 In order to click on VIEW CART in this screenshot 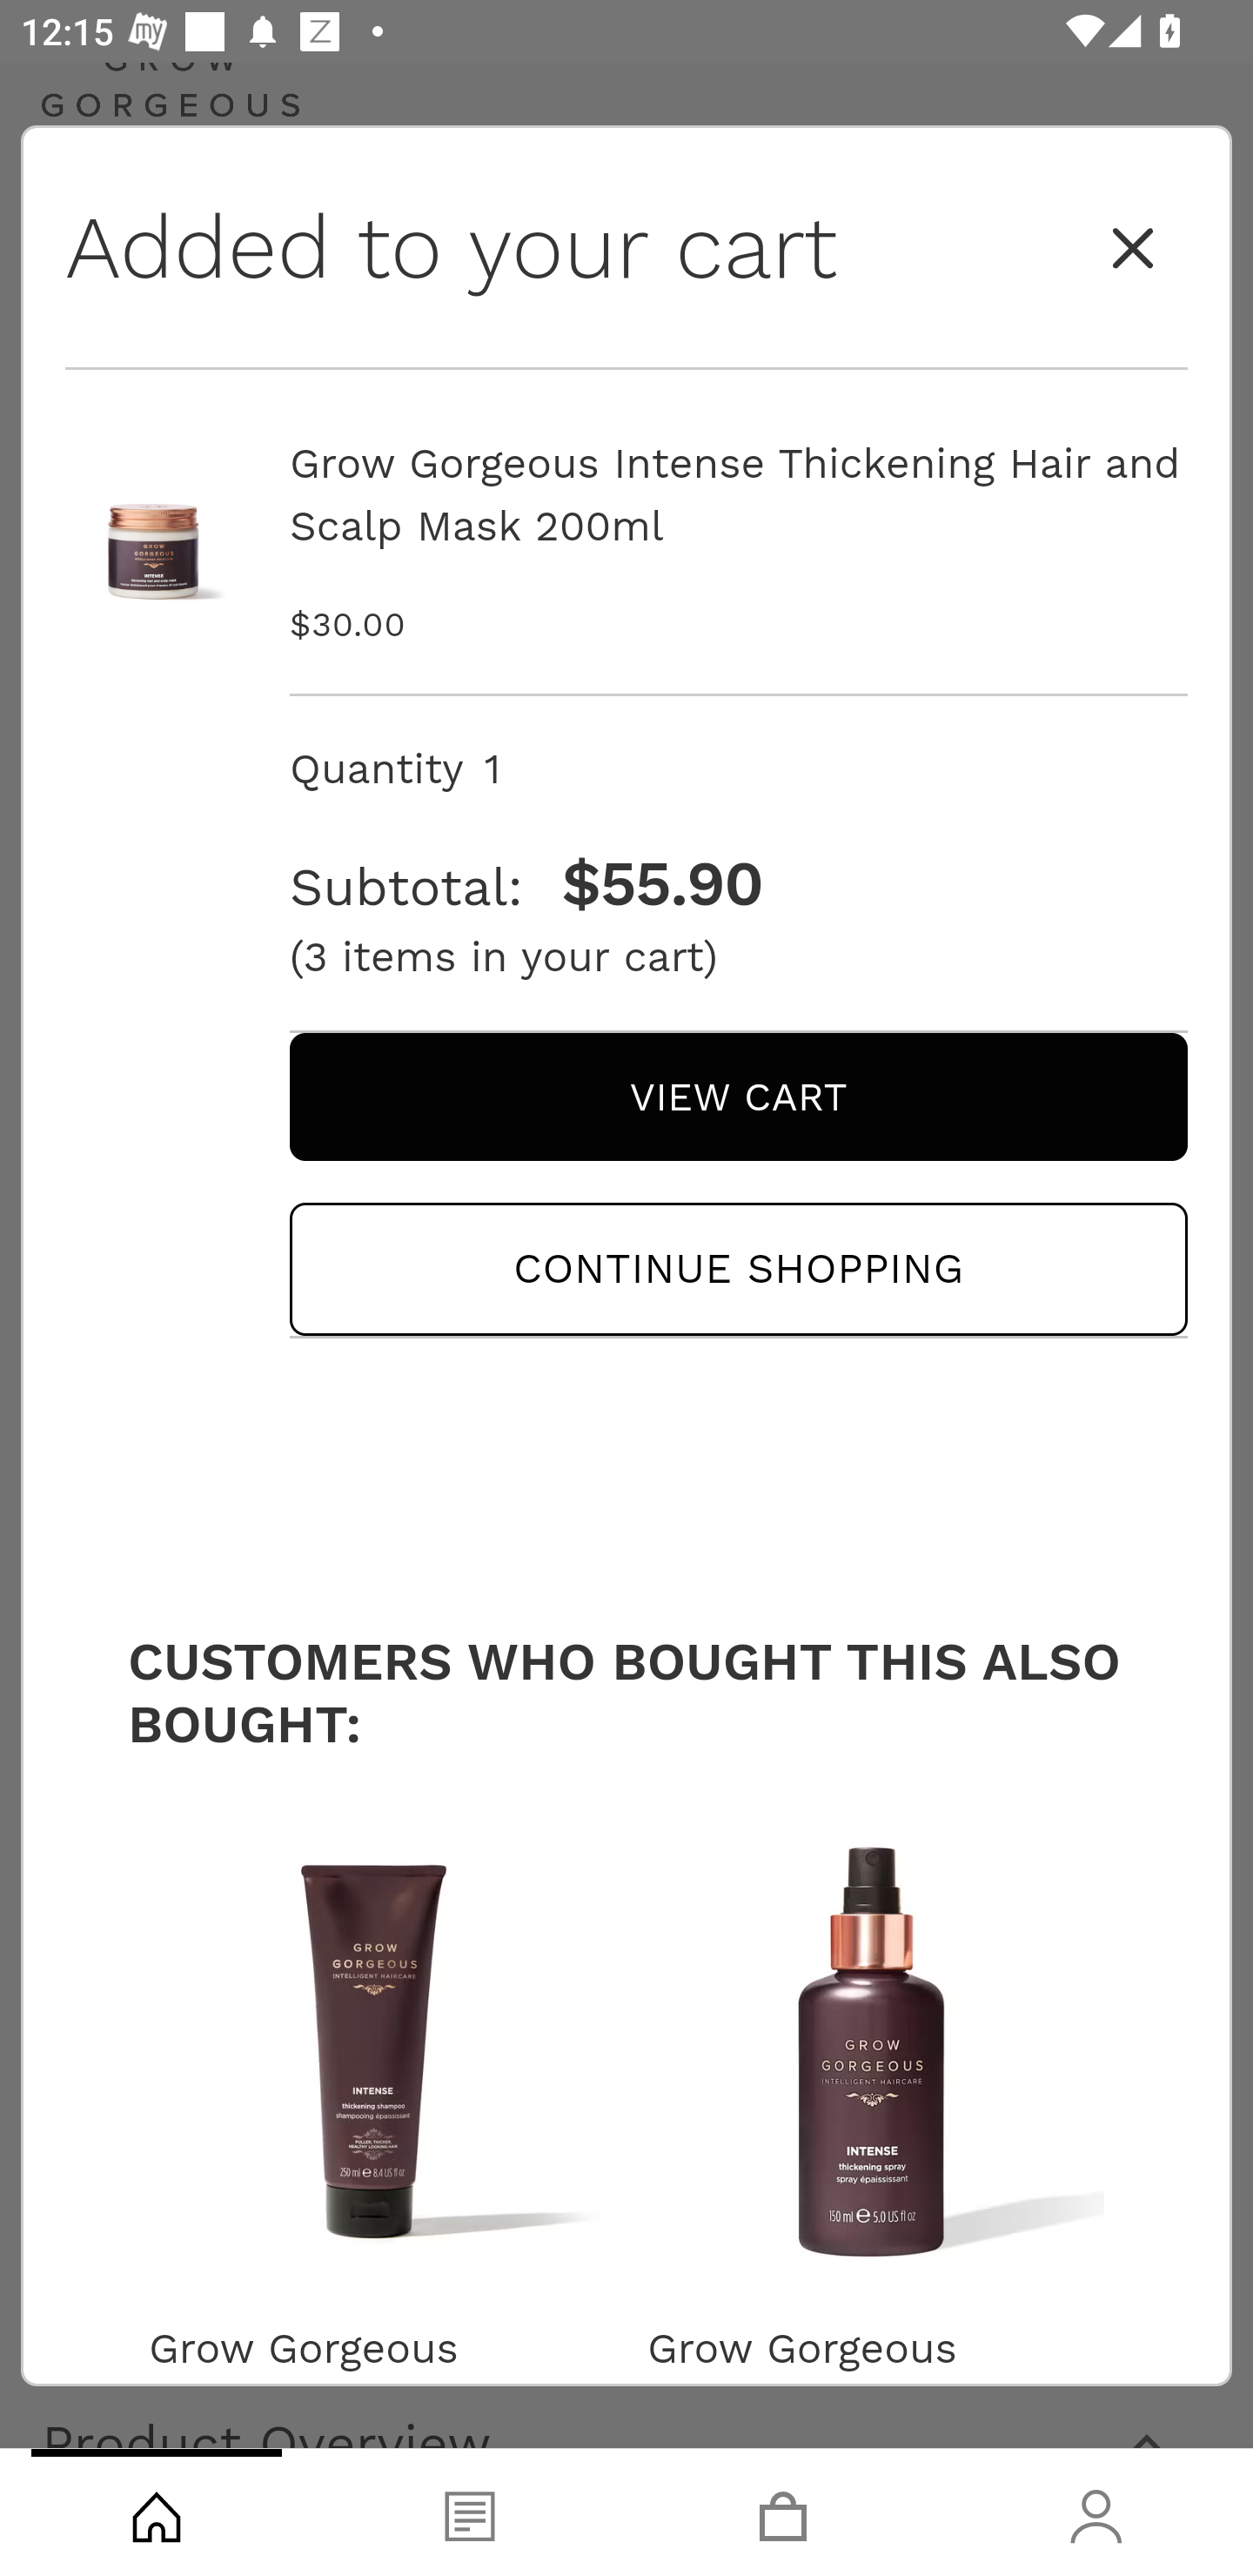, I will do `click(738, 1096)`.